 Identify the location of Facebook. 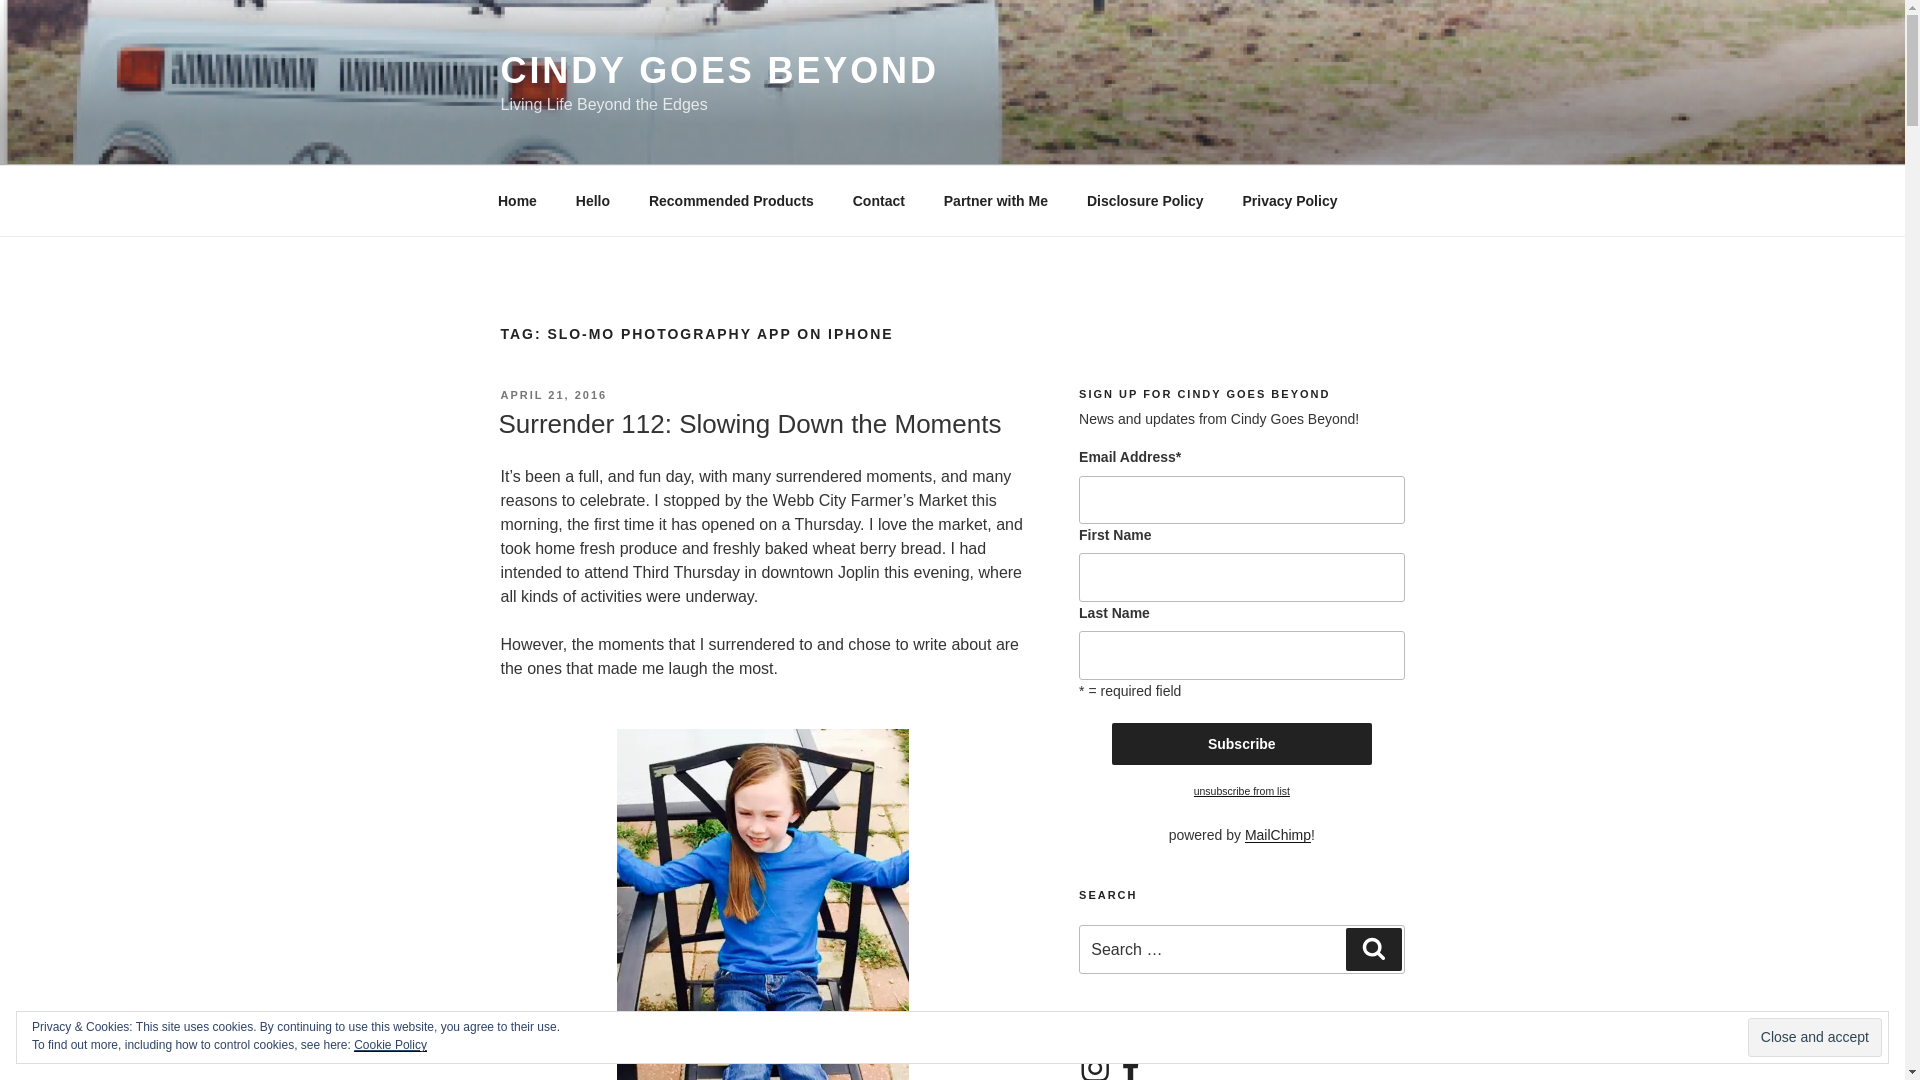
(1130, 1066).